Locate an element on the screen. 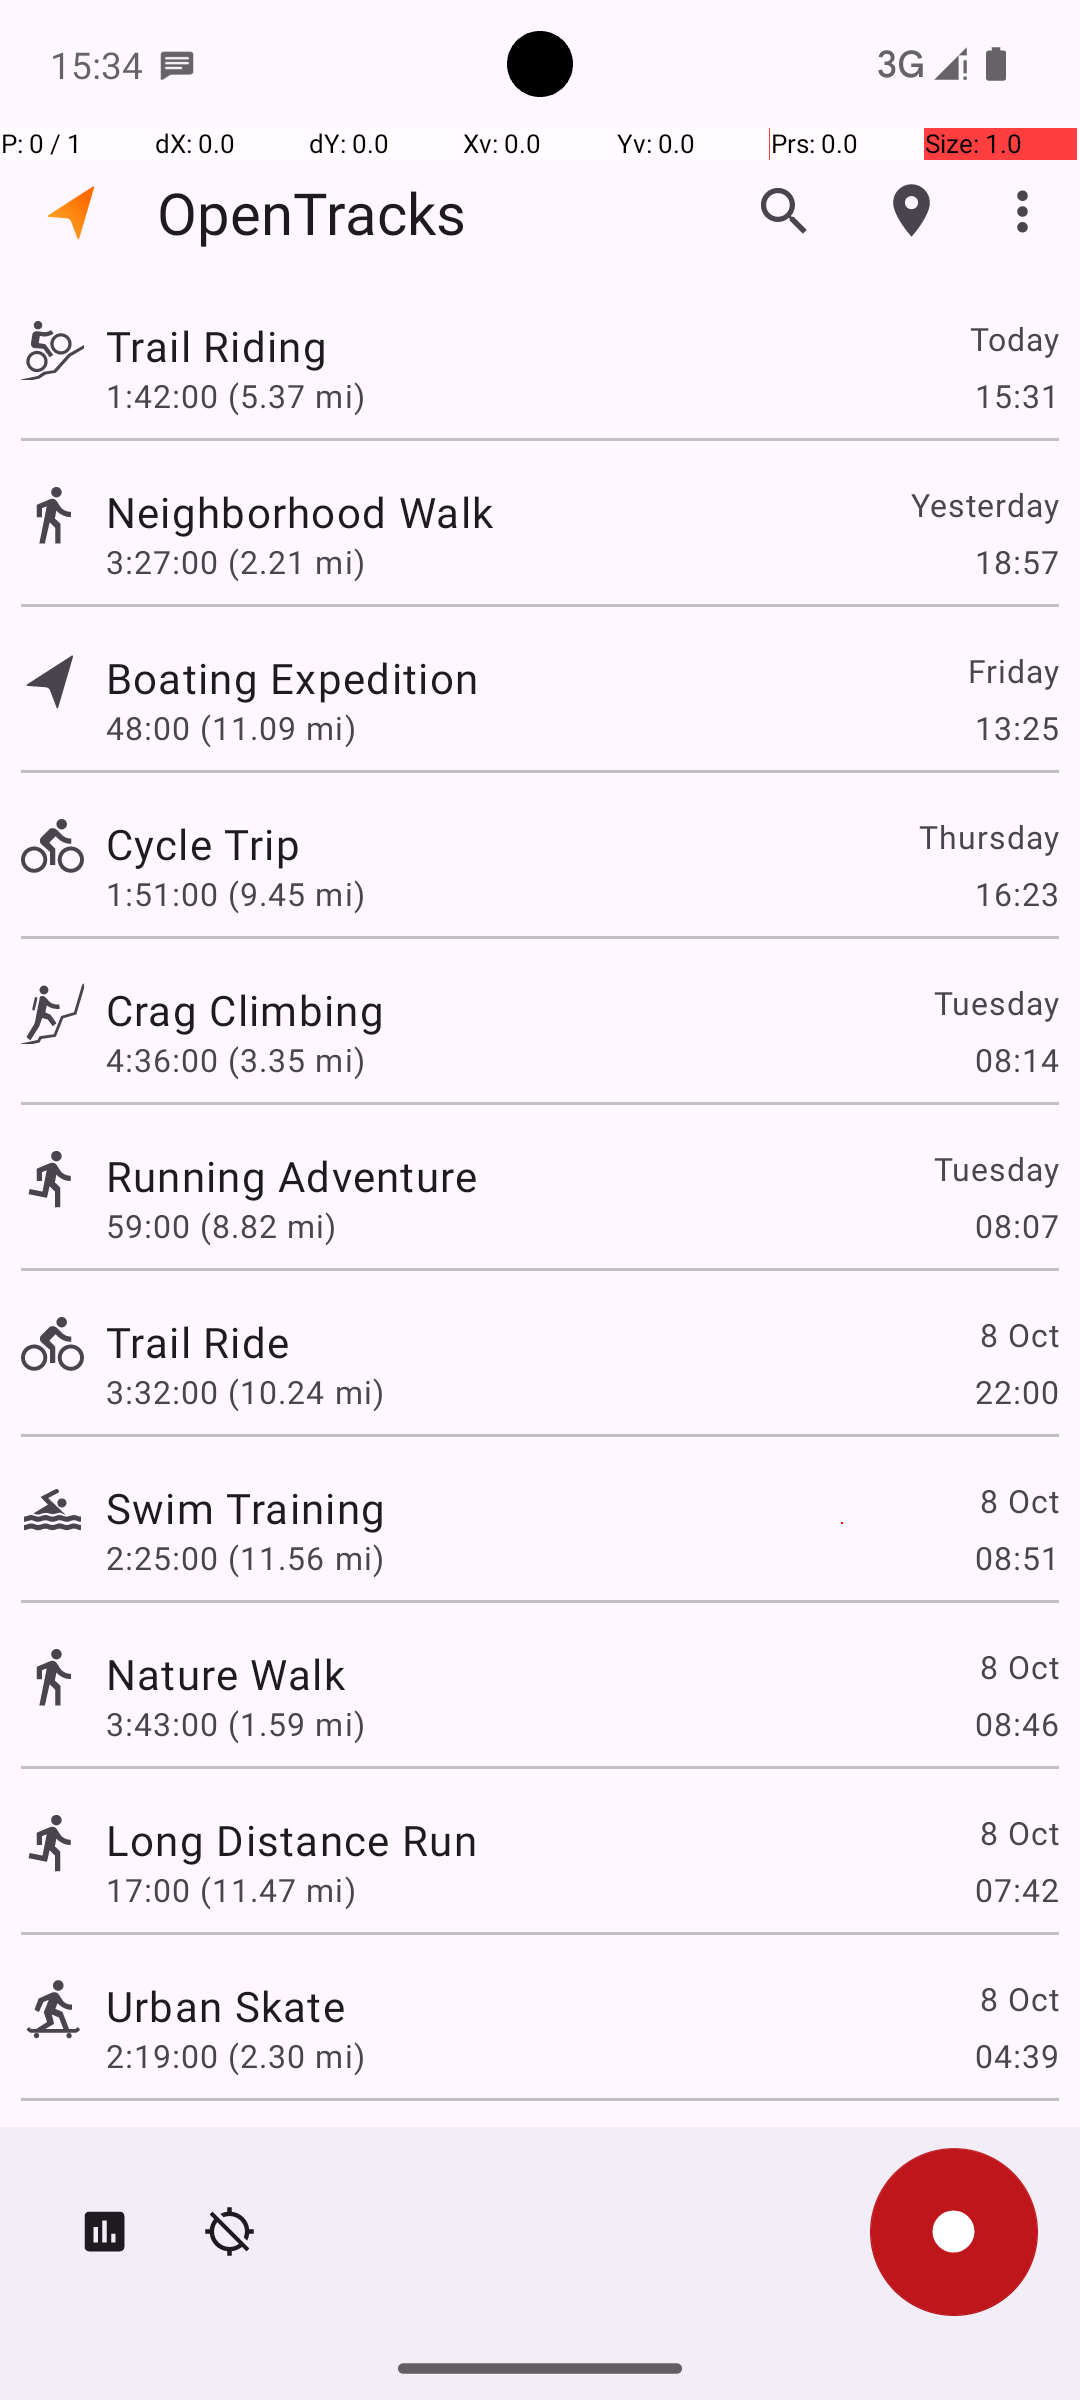 The height and width of the screenshot is (2400, 1080). 07:42 is located at coordinates (1016, 1890).